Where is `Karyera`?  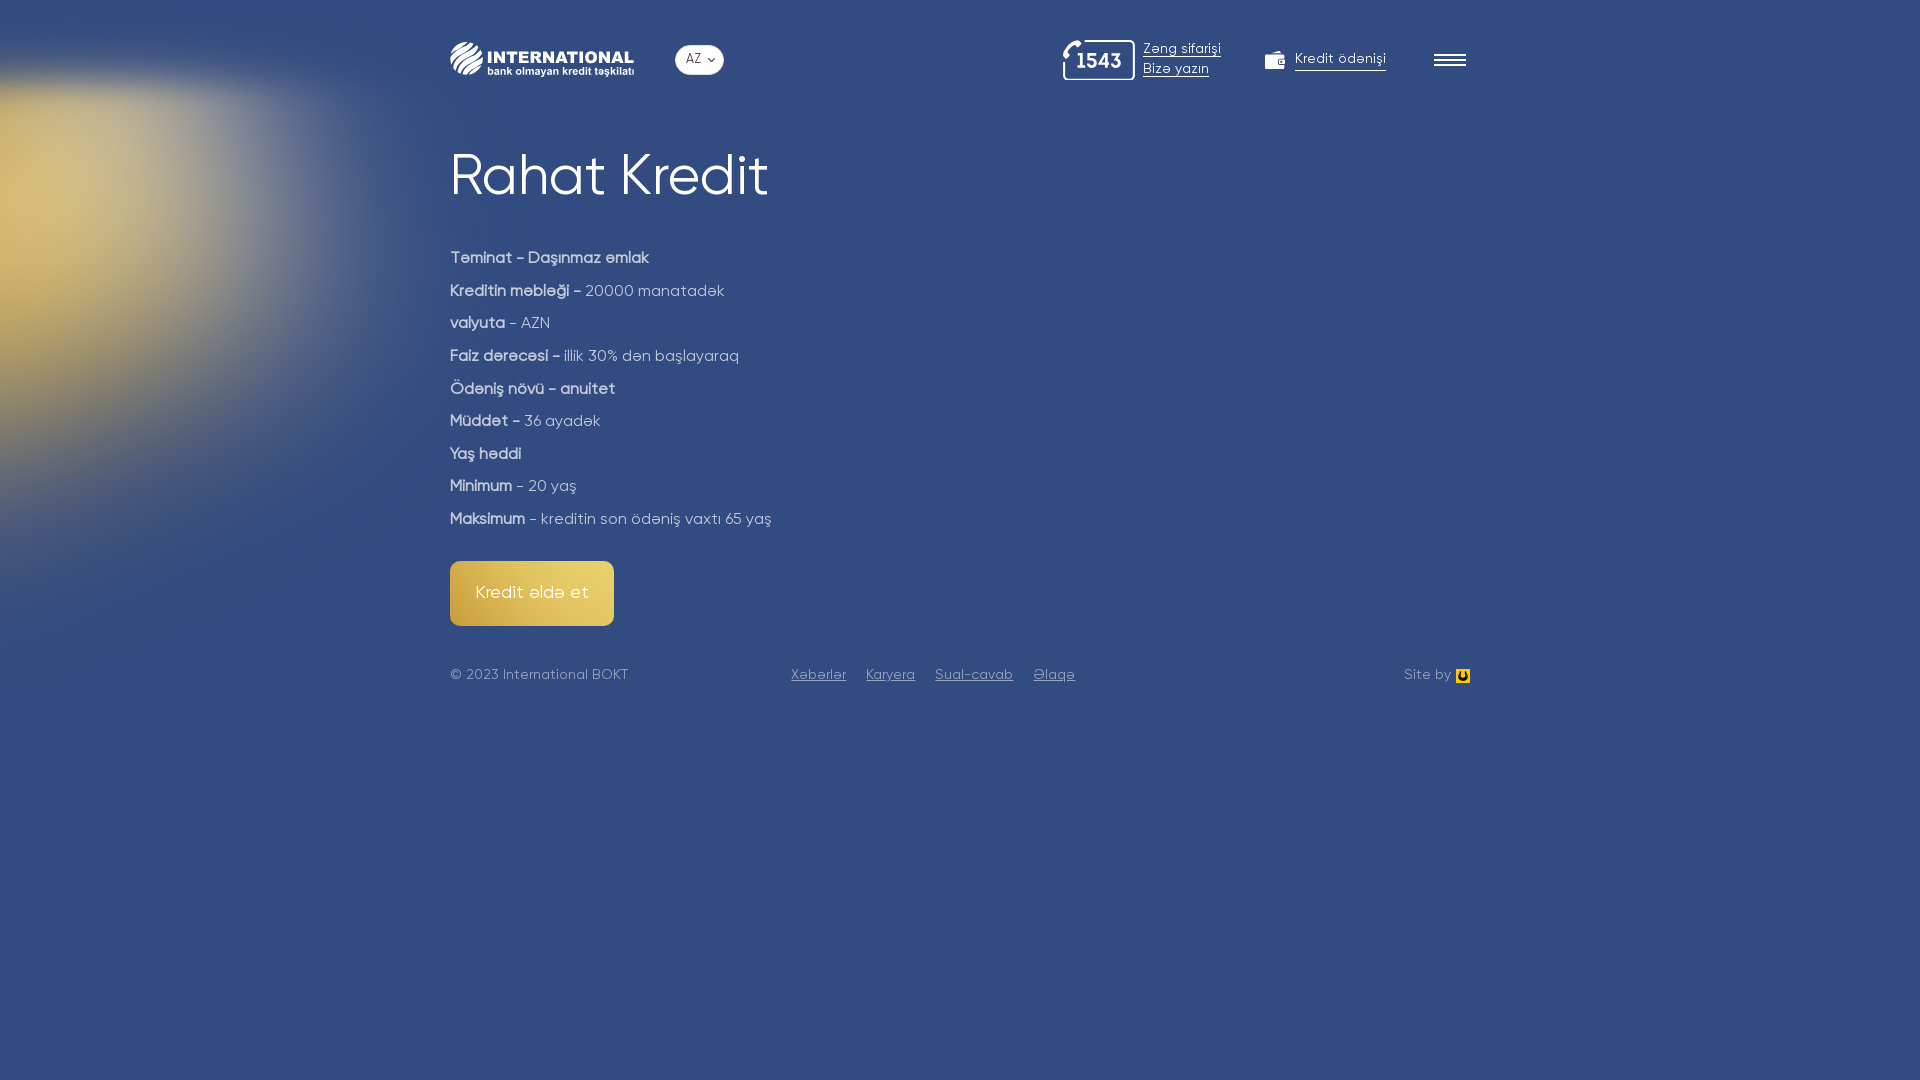
Karyera is located at coordinates (890, 675).